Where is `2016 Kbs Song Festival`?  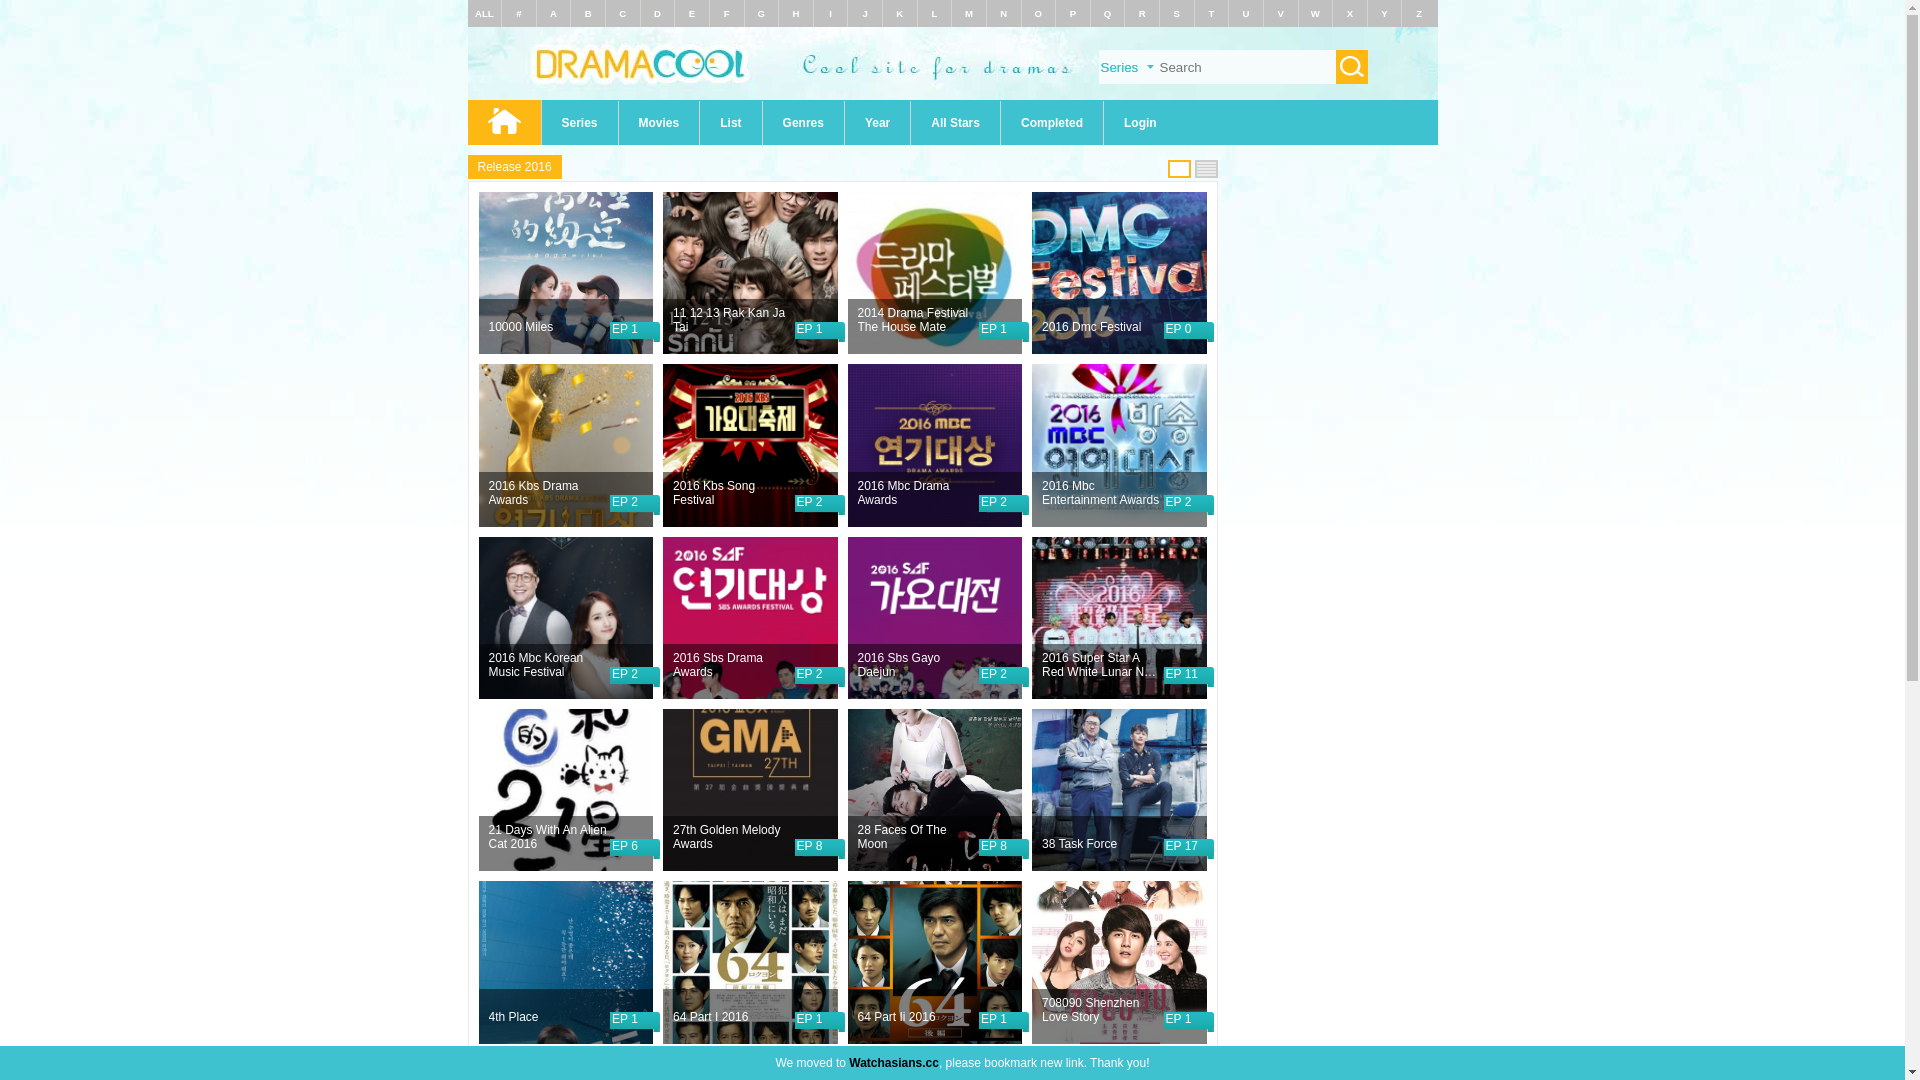 2016 Kbs Song Festival is located at coordinates (733, 493).